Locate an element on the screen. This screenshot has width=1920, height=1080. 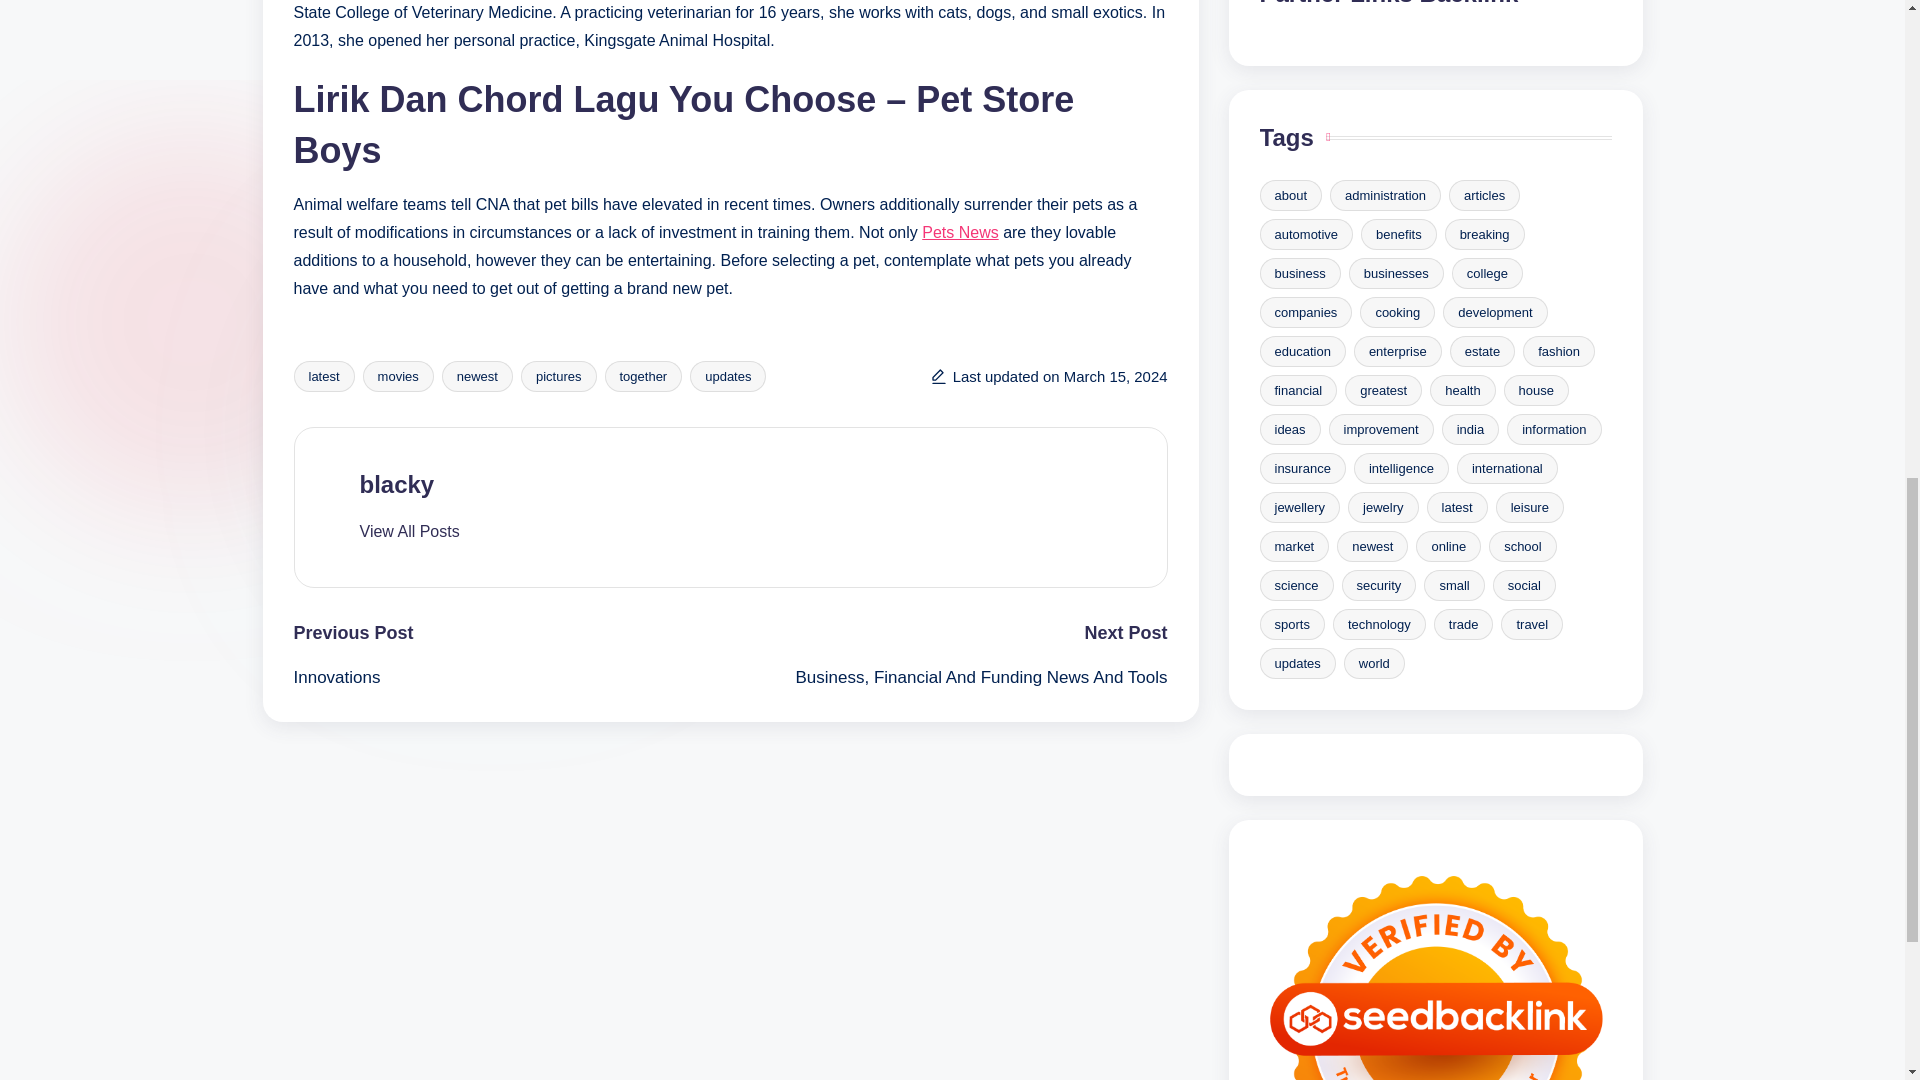
blacky is located at coordinates (398, 484).